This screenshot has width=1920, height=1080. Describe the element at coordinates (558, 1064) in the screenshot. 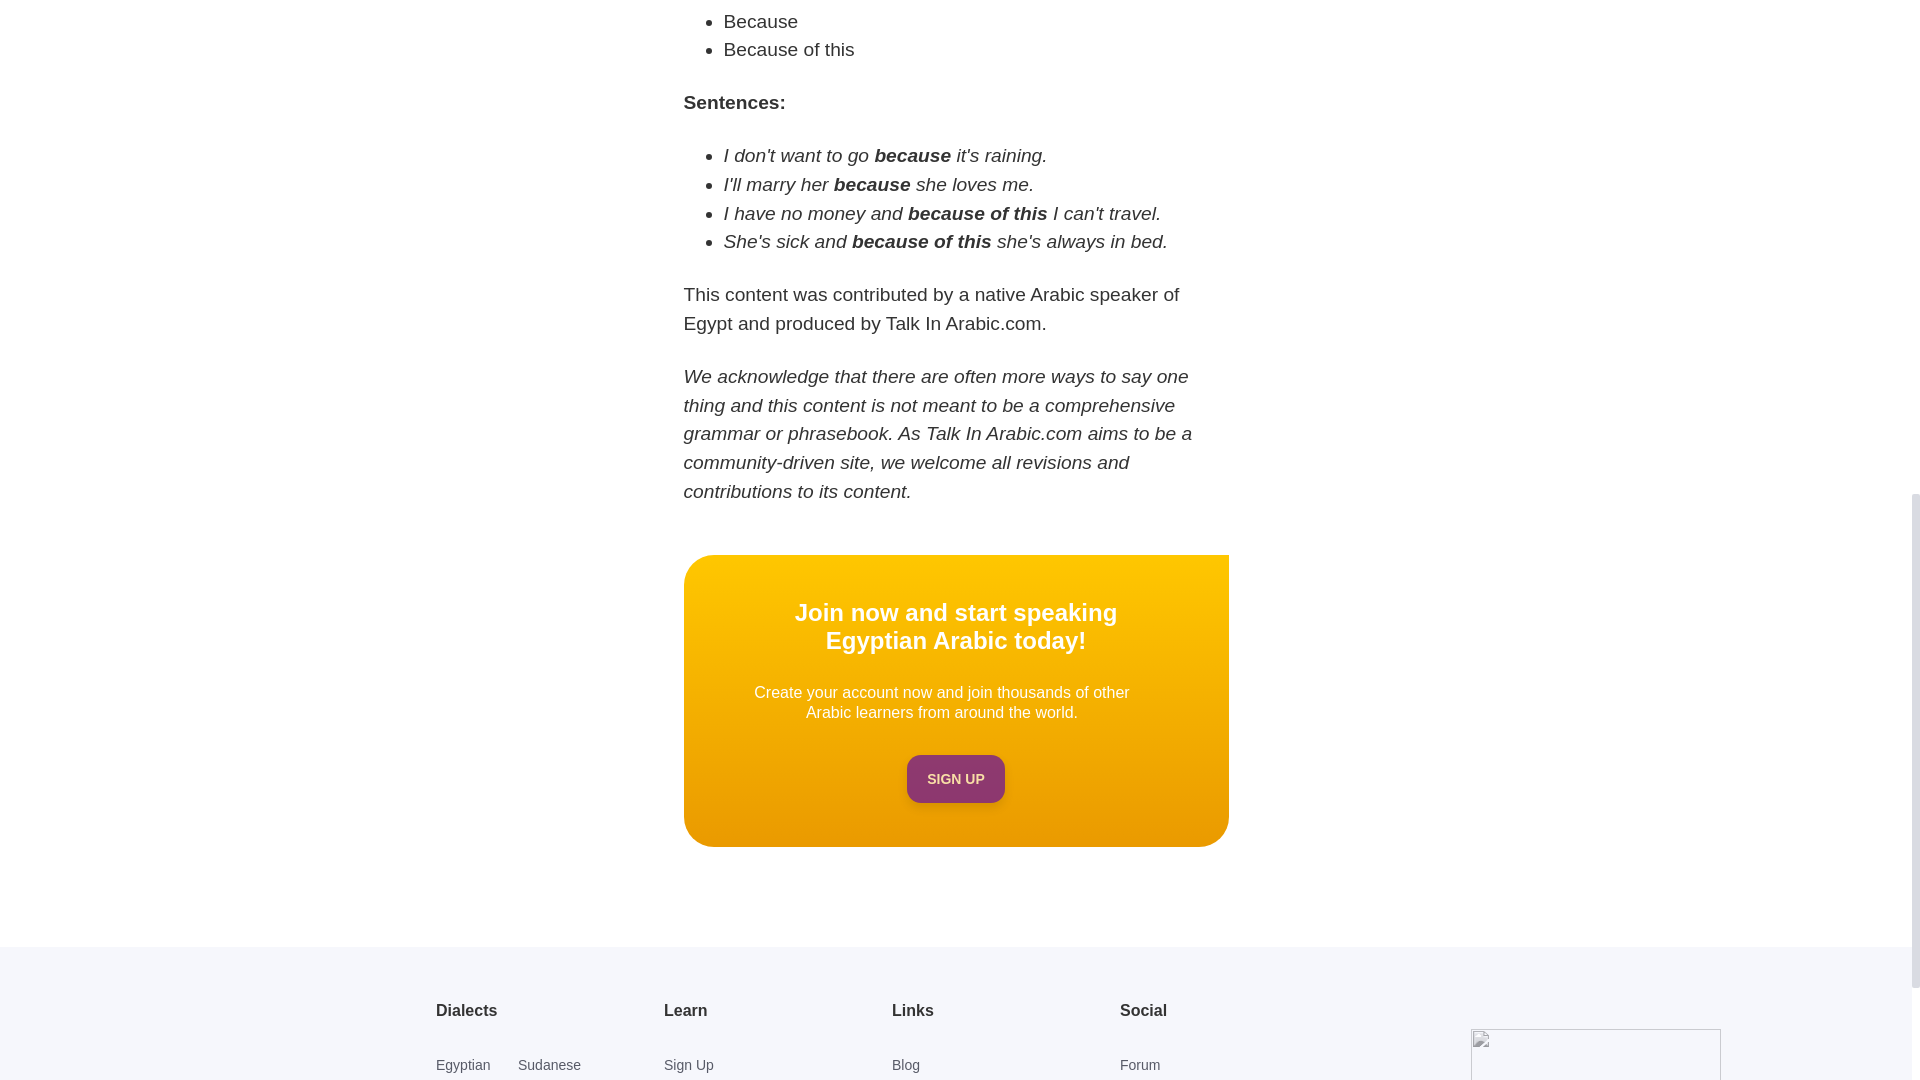

I see `Sudanese` at that location.